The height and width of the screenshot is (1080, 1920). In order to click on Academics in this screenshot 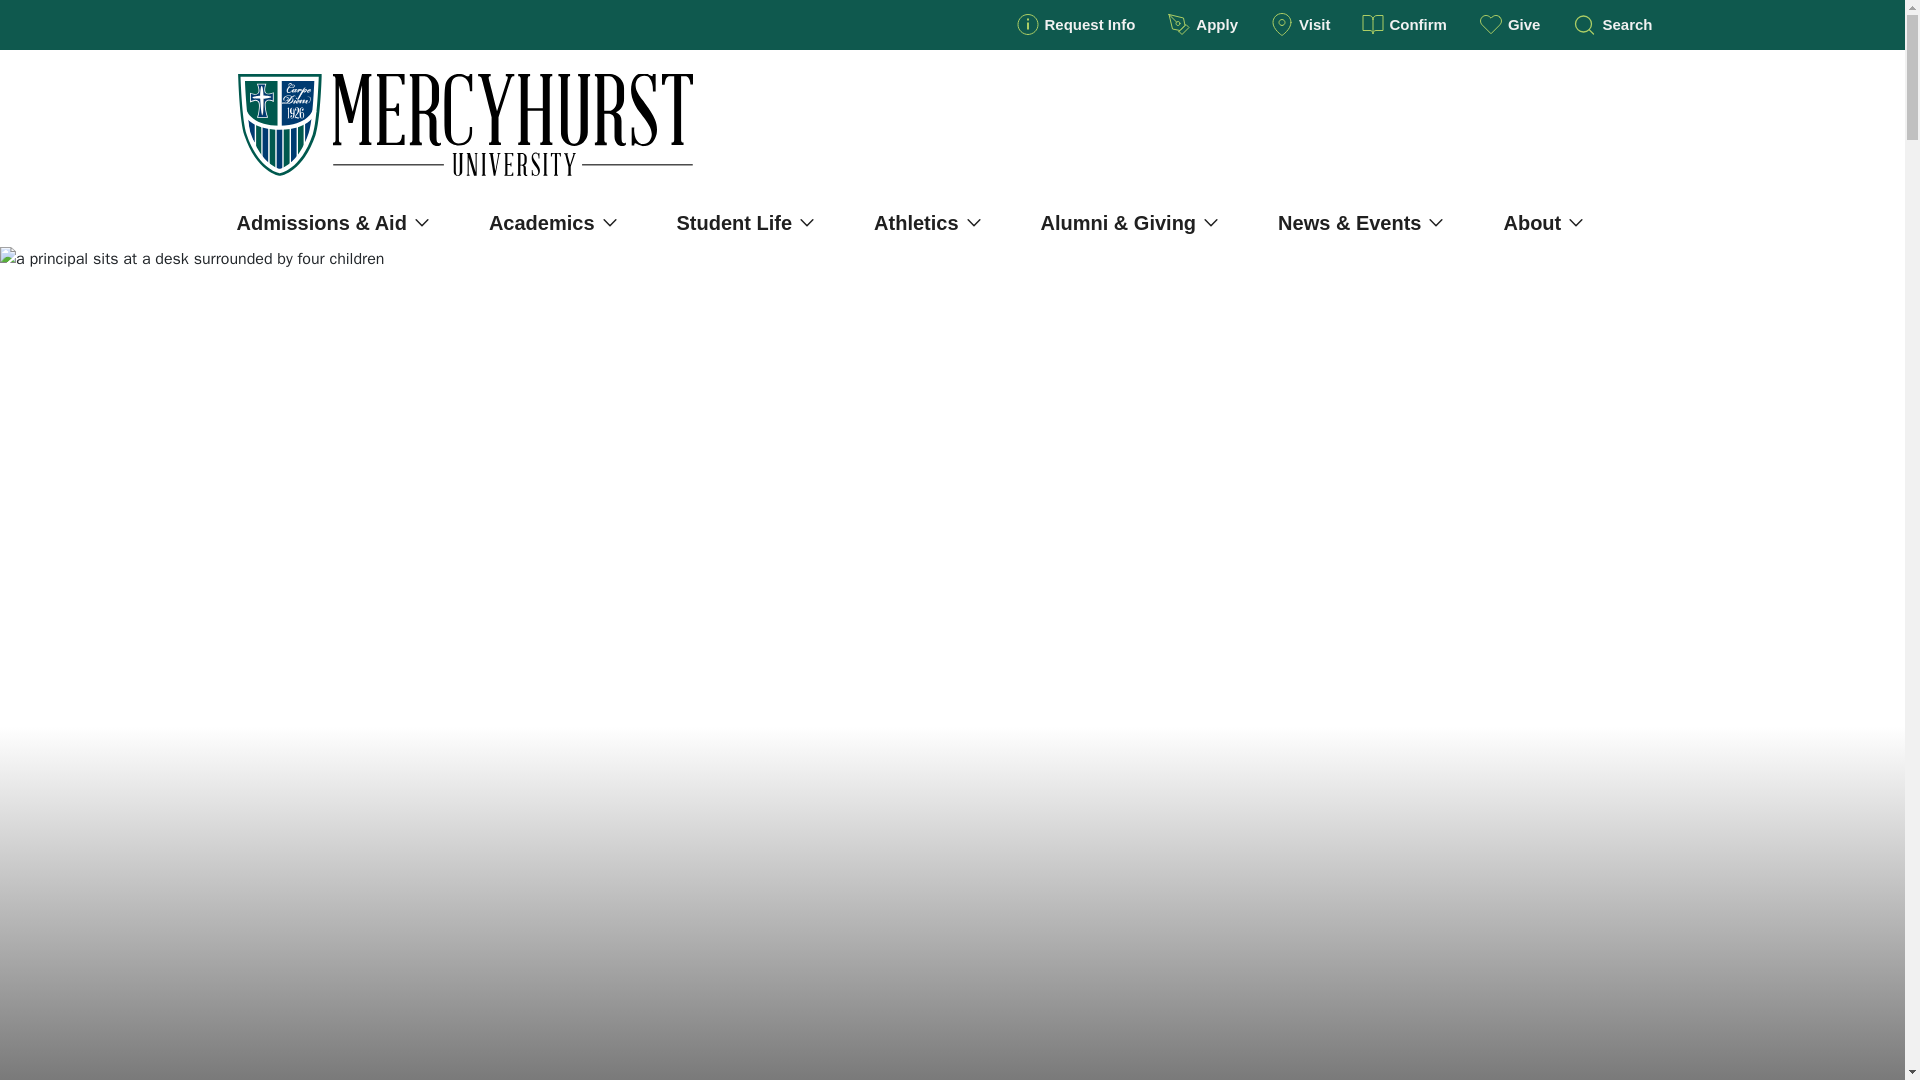, I will do `click(552, 223)`.